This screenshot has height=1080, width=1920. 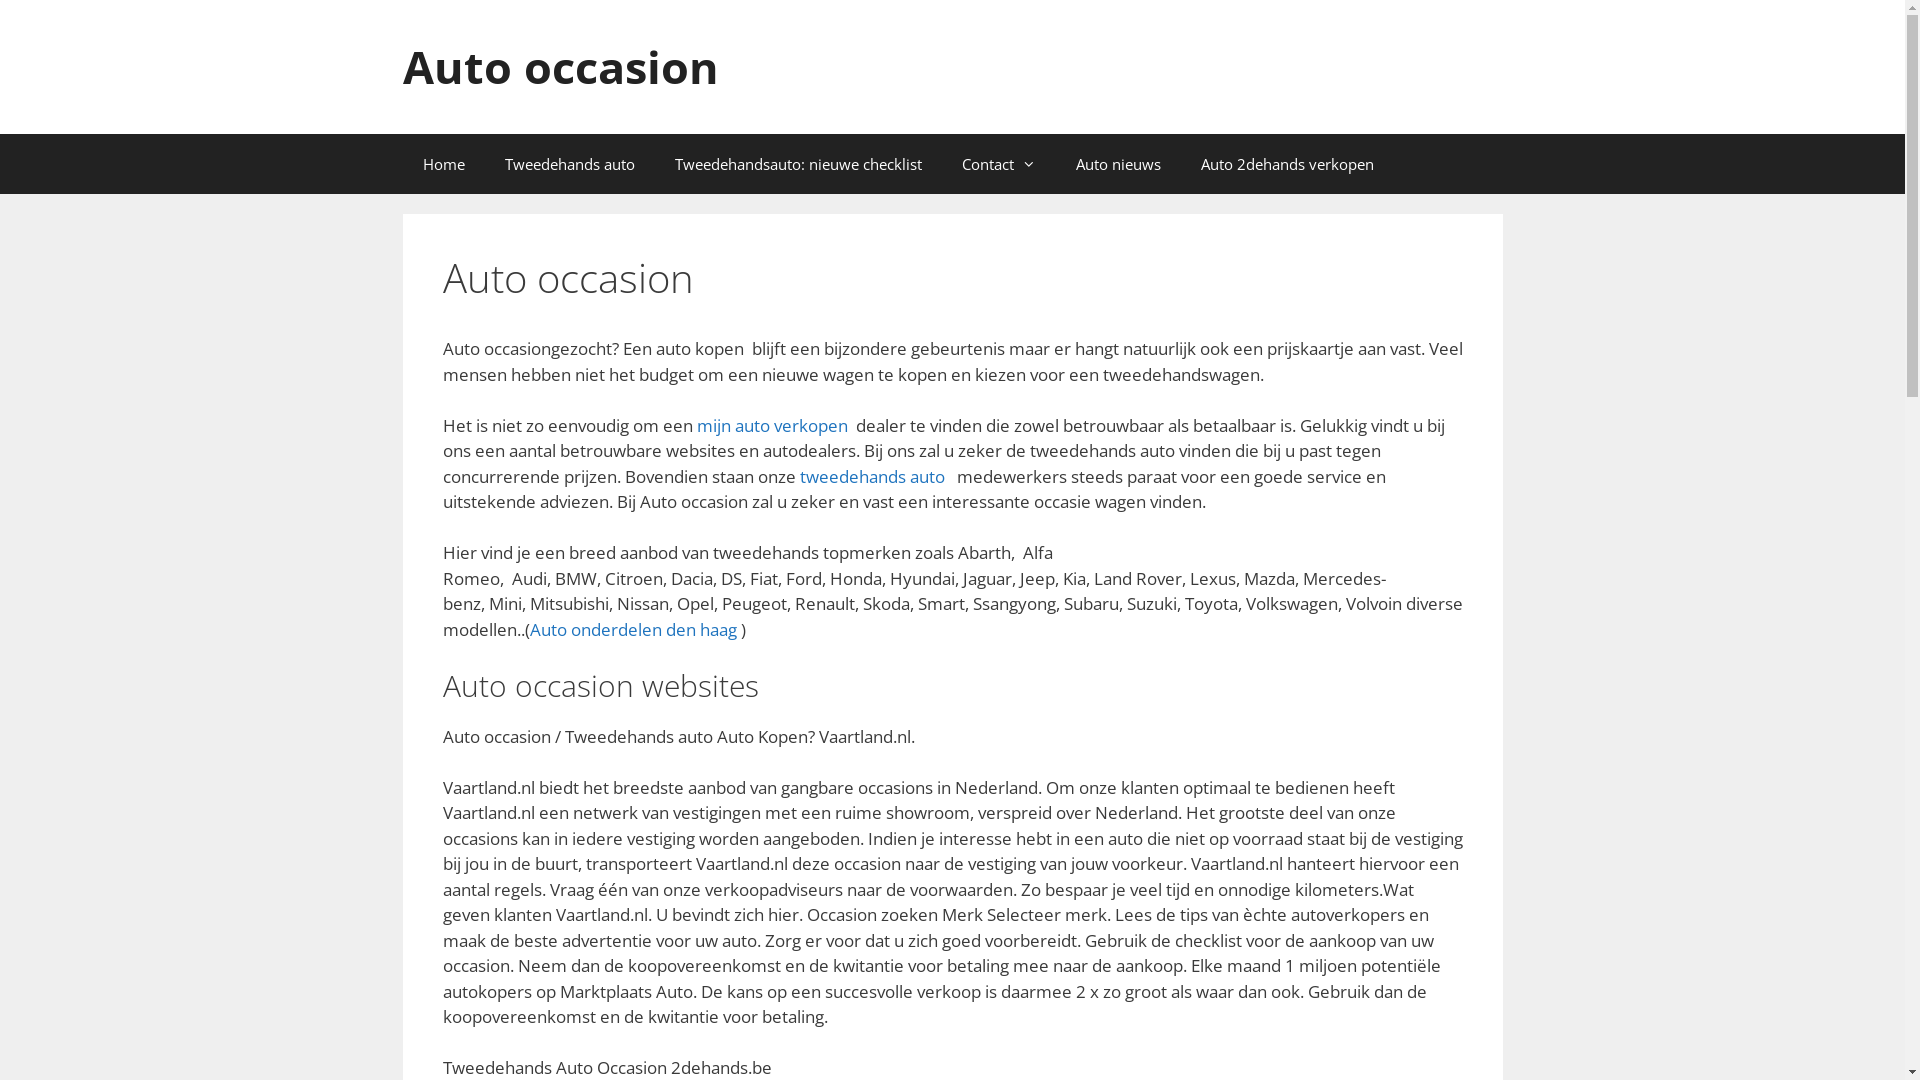 I want to click on Auto 2dehands verkopen, so click(x=1286, y=164).